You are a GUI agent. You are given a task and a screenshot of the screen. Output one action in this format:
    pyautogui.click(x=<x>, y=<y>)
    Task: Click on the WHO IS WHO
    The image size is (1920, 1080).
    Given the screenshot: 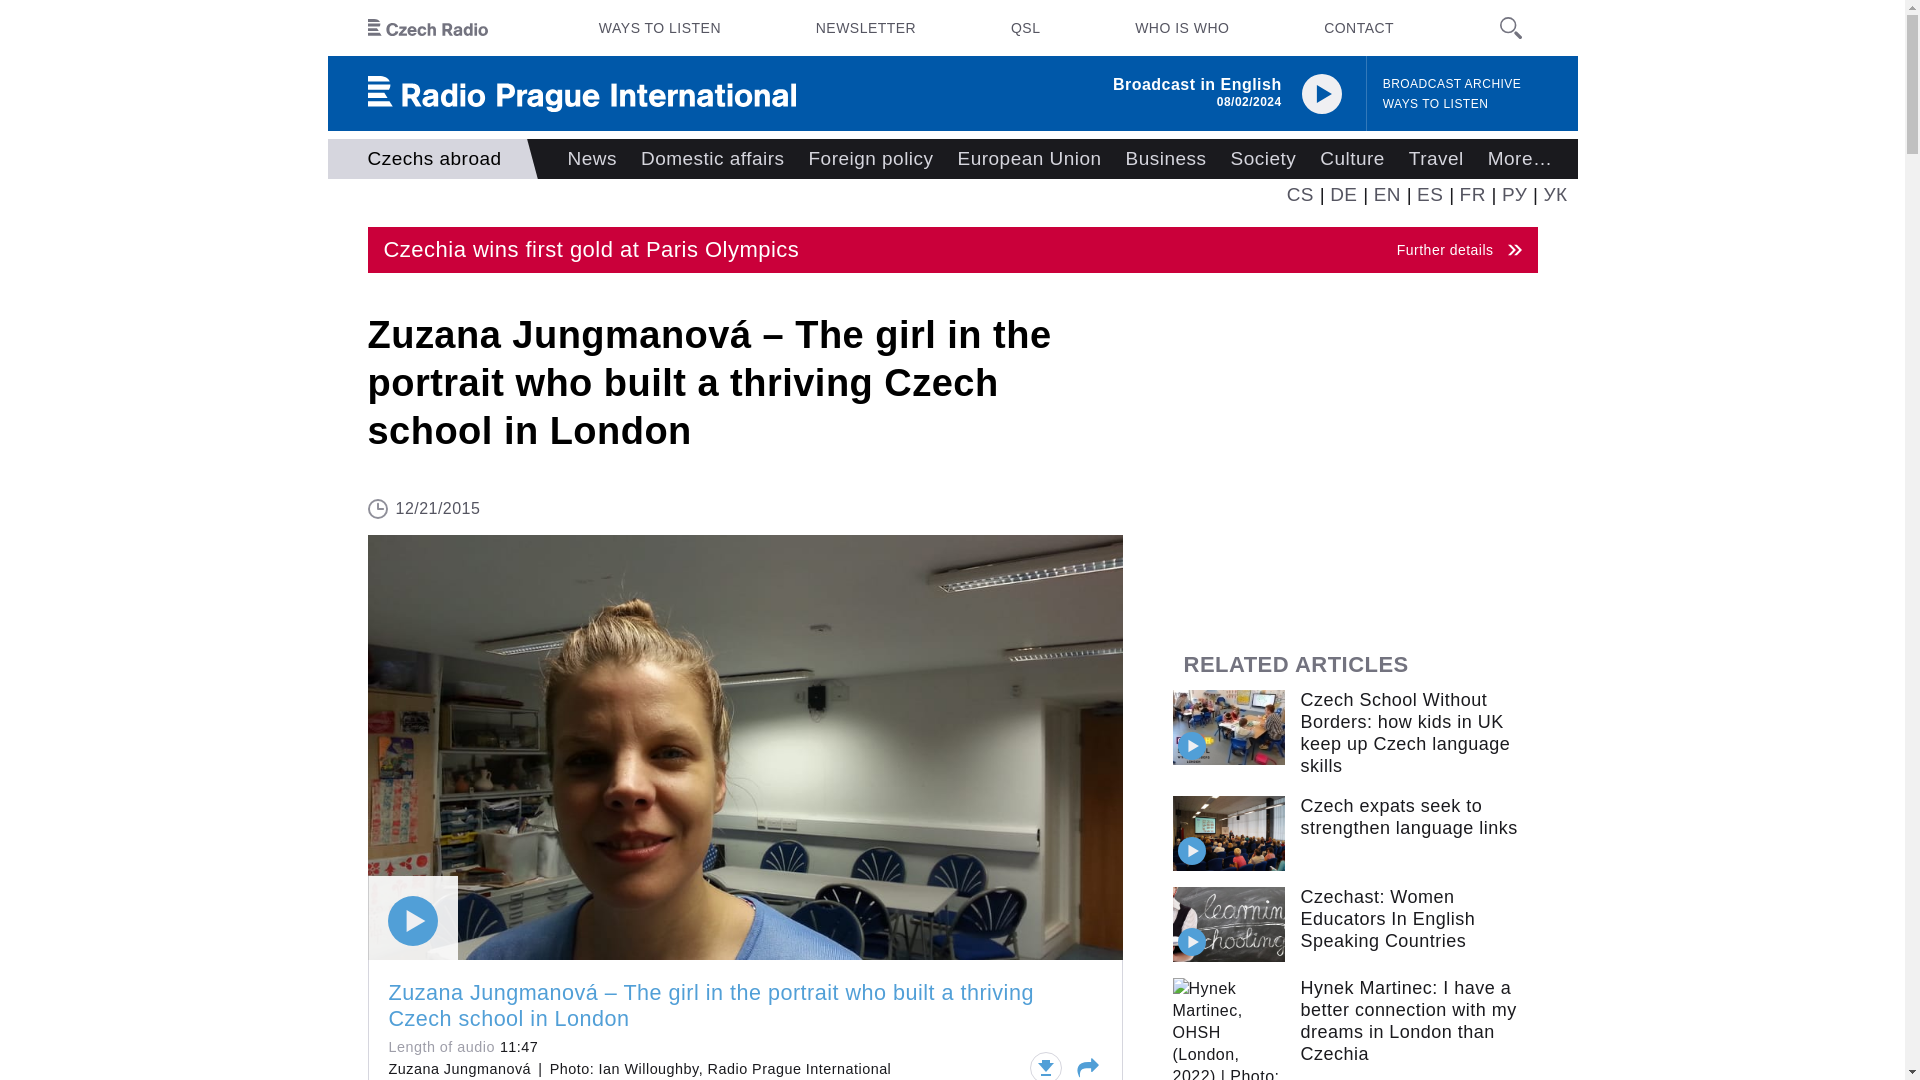 What is the action you would take?
    pyautogui.click(x=1182, y=28)
    